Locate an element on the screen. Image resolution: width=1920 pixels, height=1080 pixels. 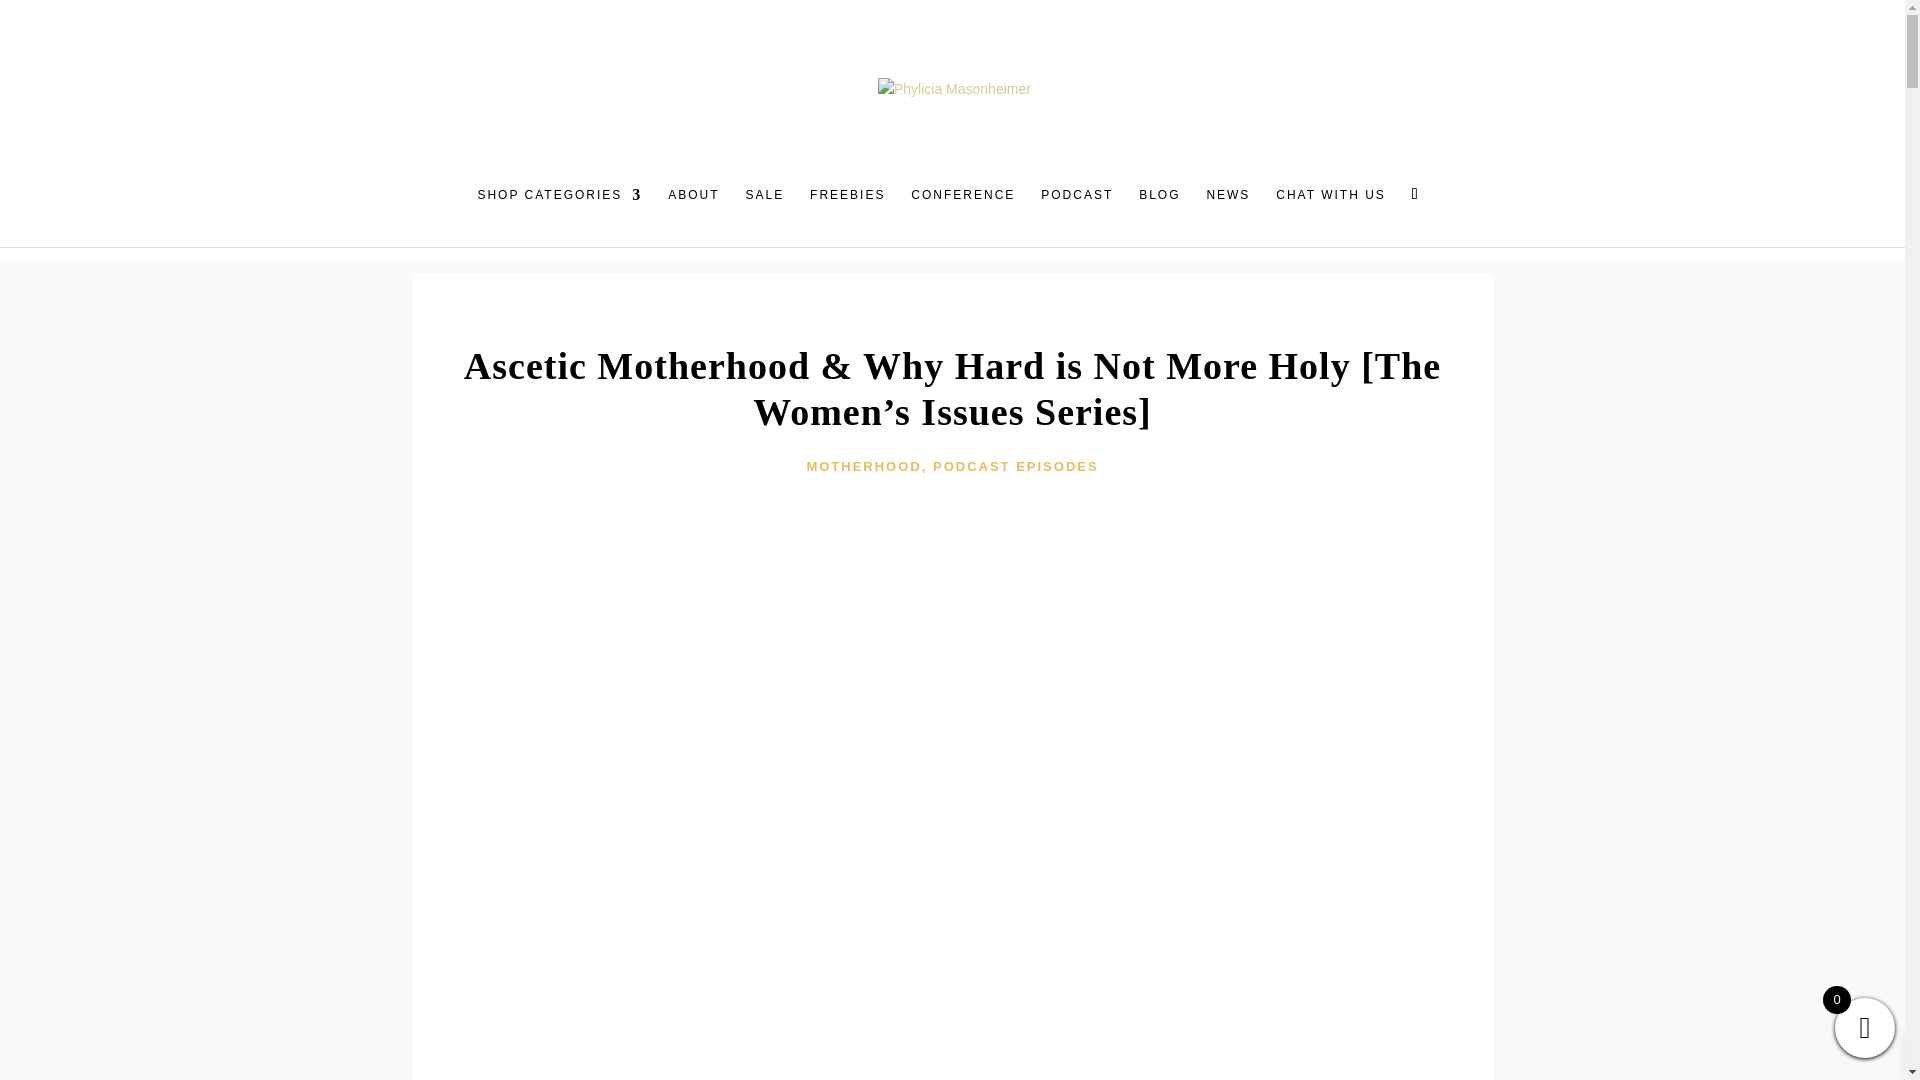
SHOP CATEGORIES is located at coordinates (558, 206).